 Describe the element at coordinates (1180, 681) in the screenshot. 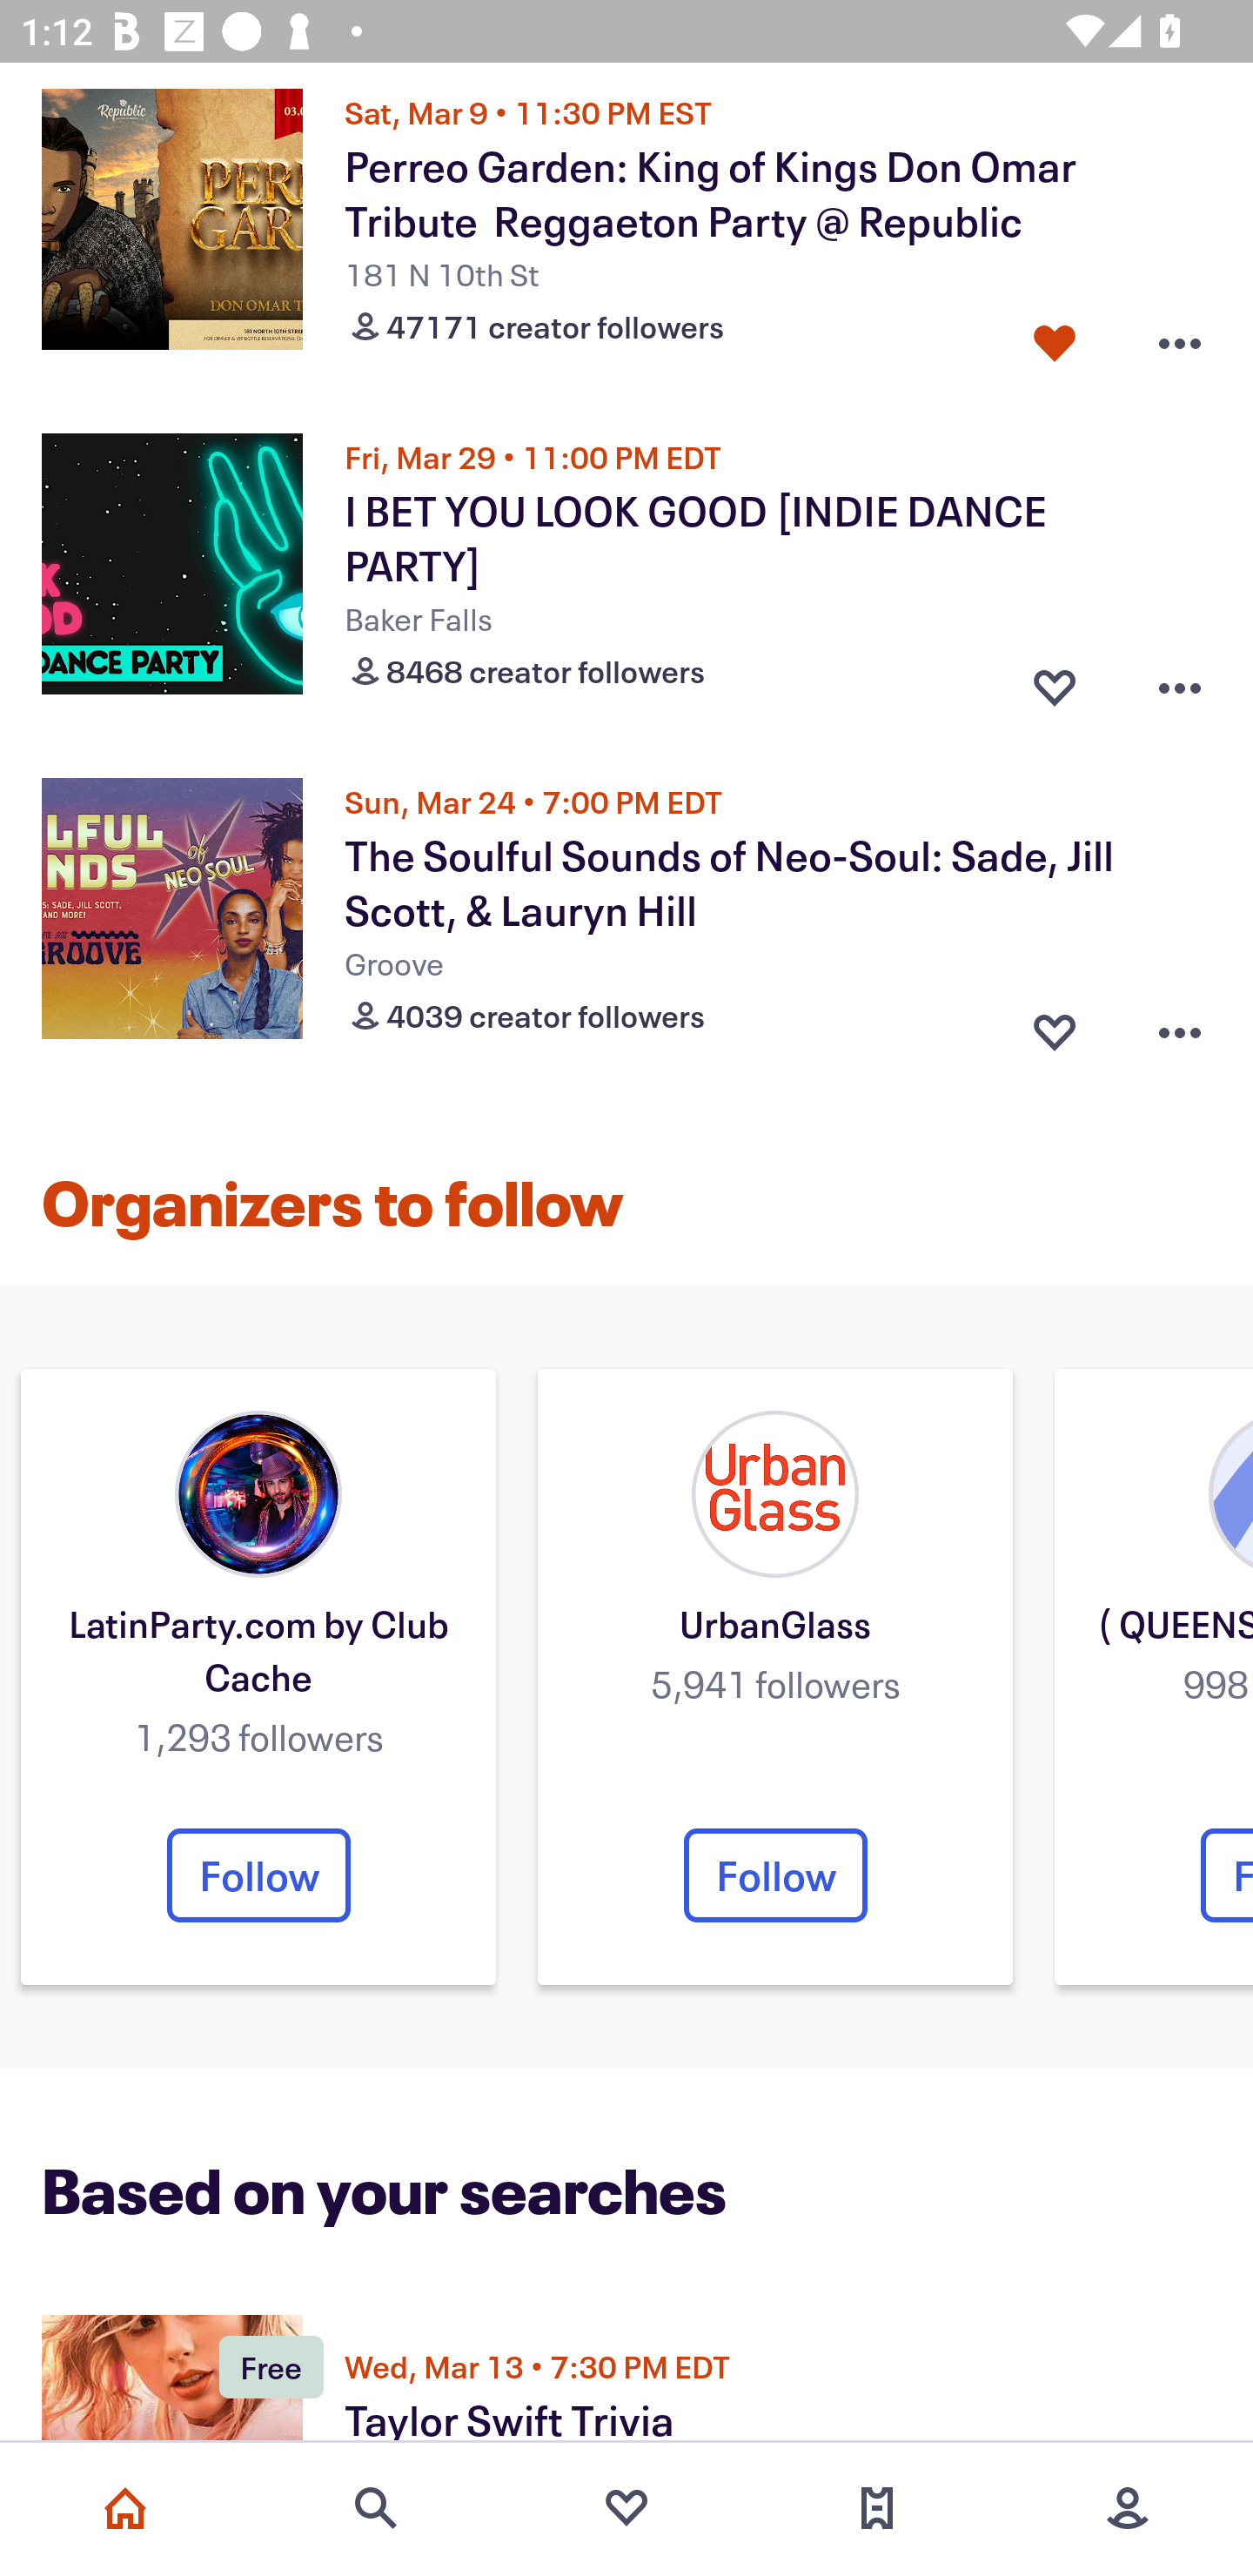

I see `Overflow menu button` at that location.